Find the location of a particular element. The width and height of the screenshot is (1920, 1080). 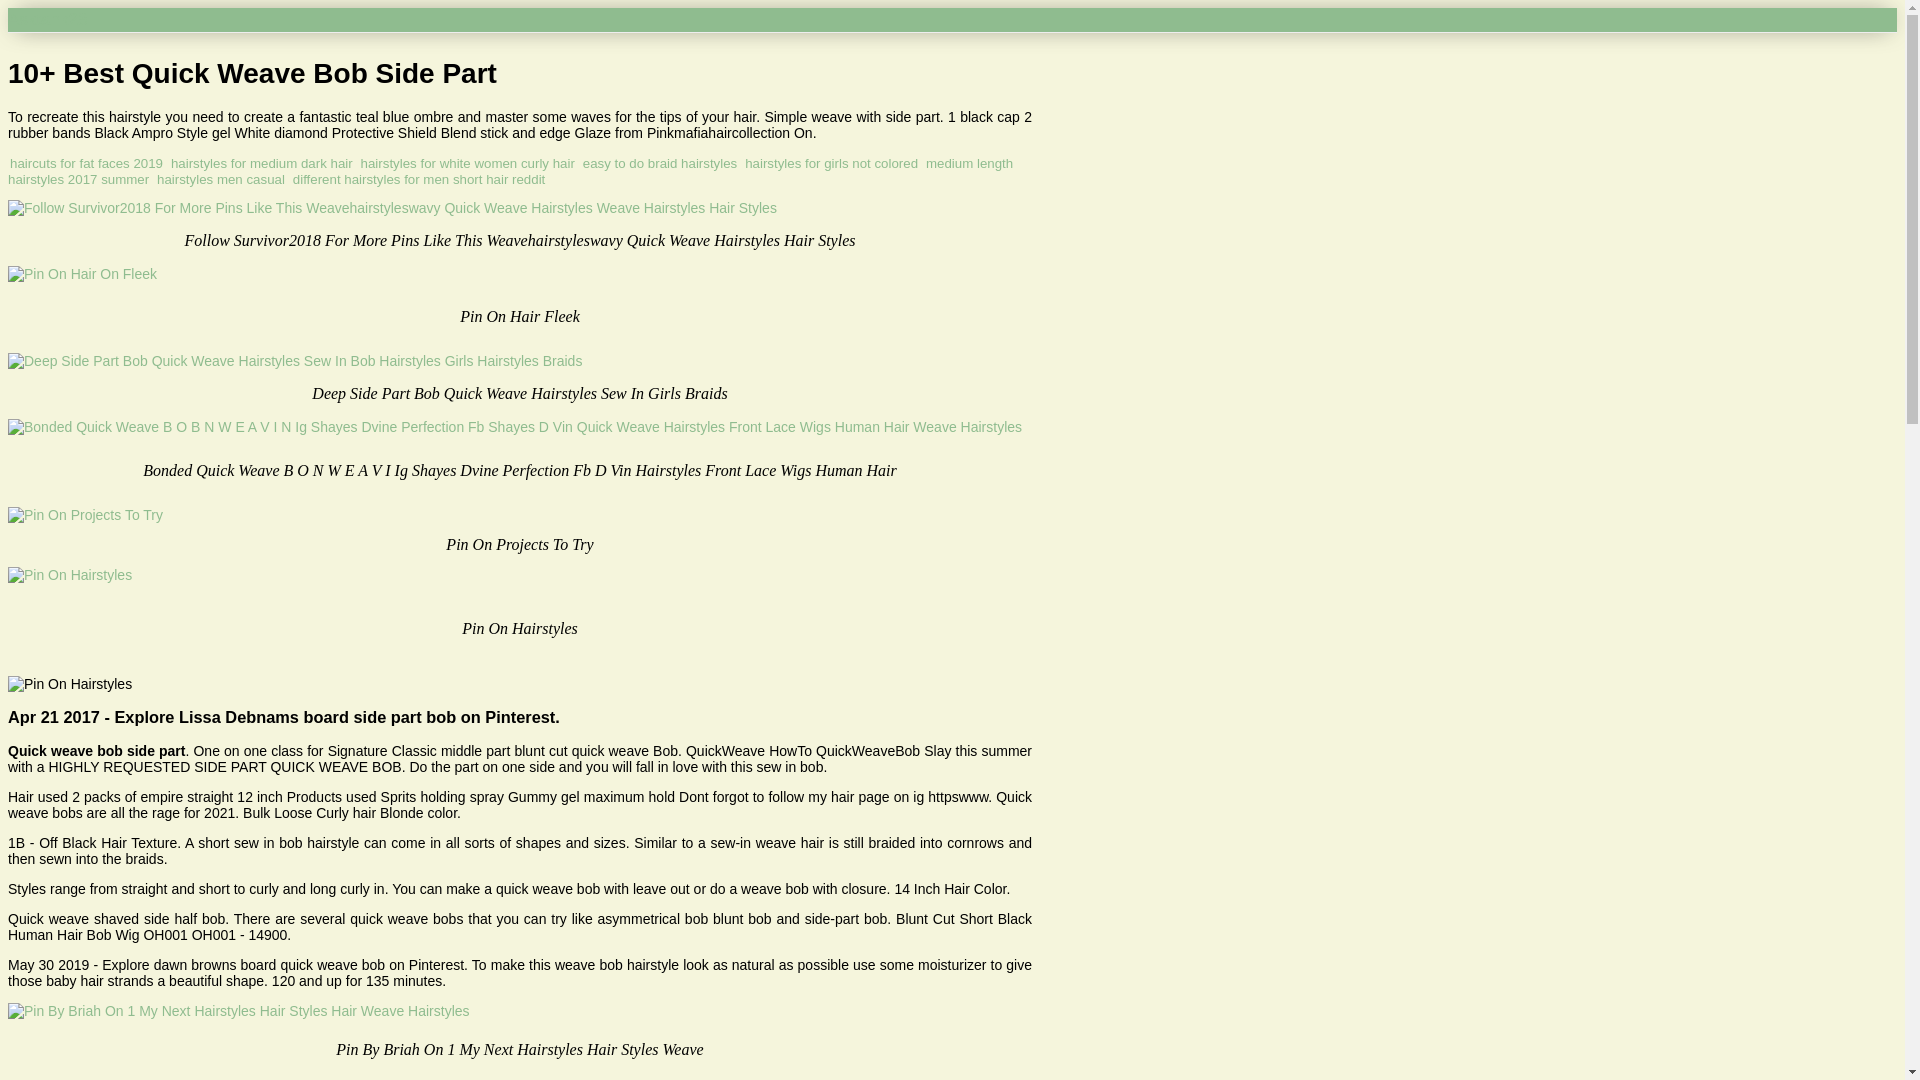

hairstyles men casual is located at coordinates (220, 178).